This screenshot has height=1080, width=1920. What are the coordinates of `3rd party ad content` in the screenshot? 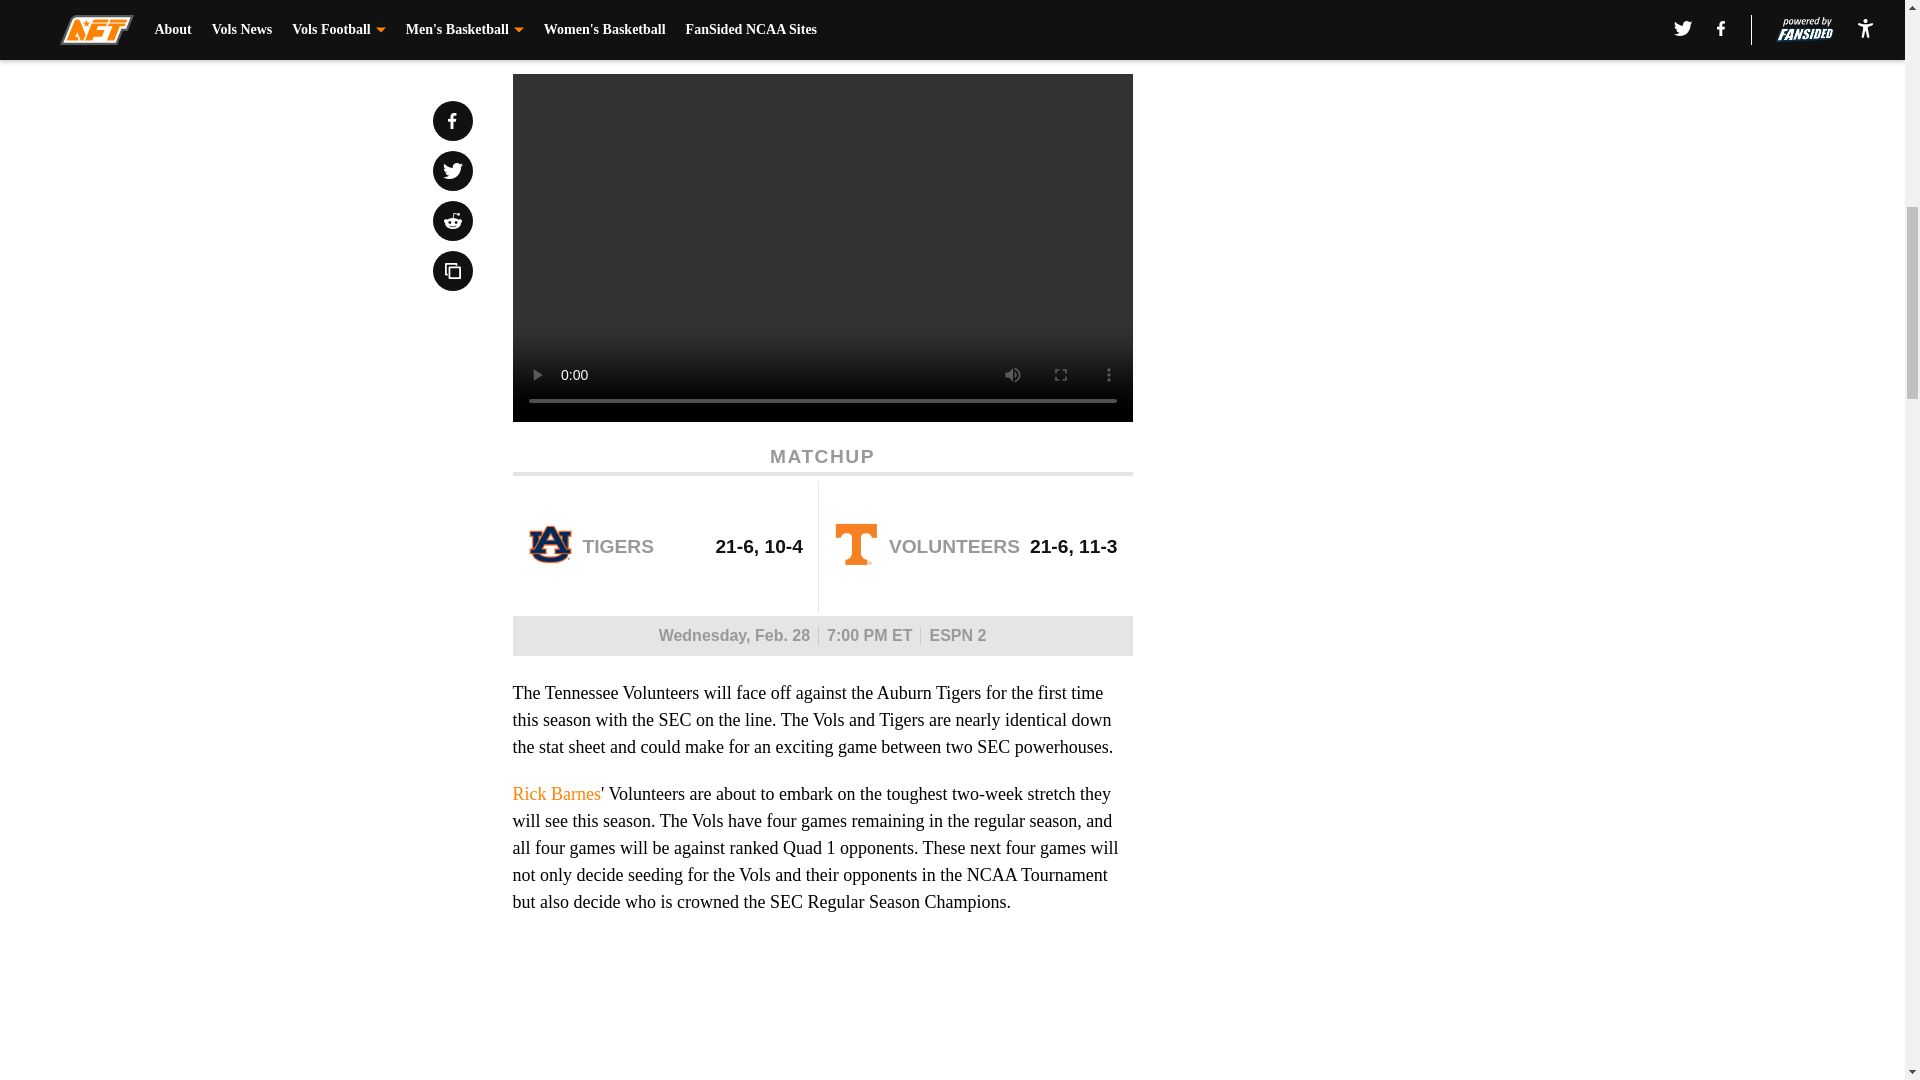 It's located at (1382, 488).